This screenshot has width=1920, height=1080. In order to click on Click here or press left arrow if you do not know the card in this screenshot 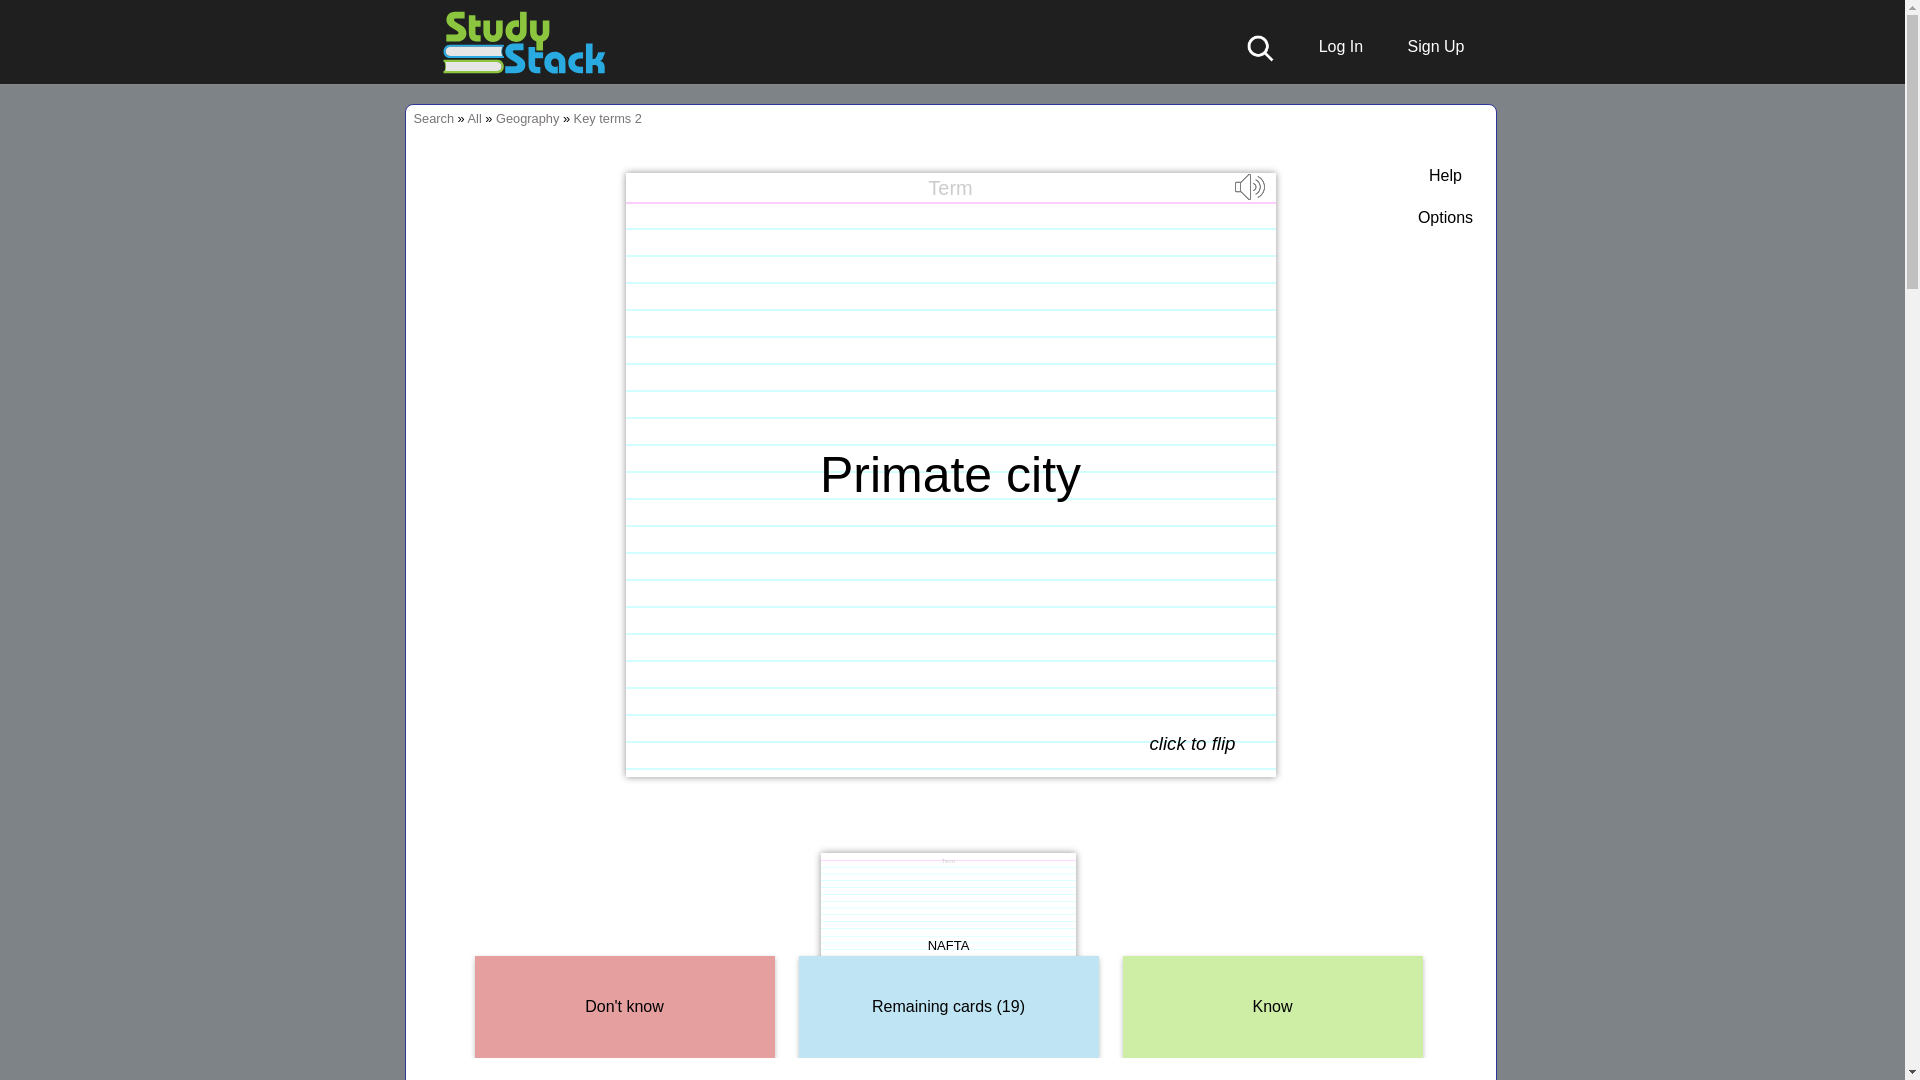, I will do `click(624, 1007)`.